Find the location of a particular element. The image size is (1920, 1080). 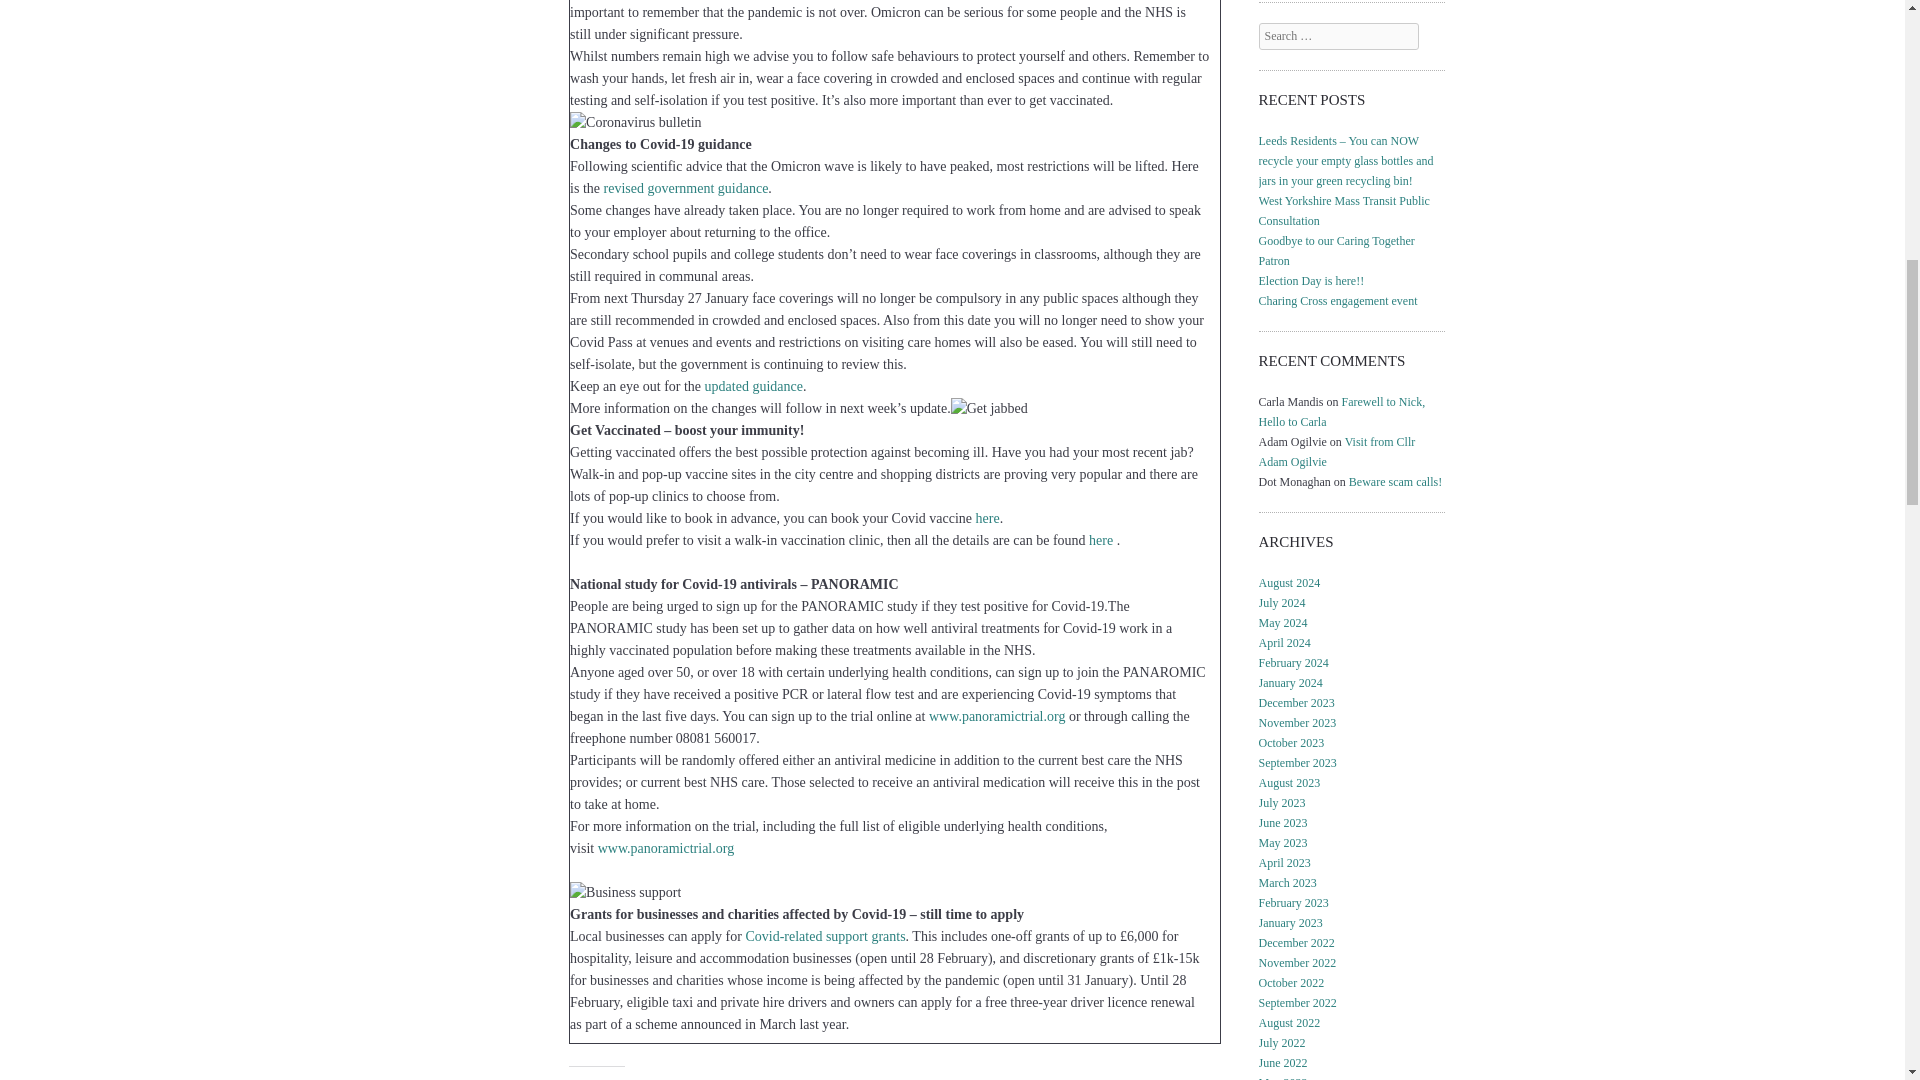

Covid-related support grants is located at coordinates (824, 936).